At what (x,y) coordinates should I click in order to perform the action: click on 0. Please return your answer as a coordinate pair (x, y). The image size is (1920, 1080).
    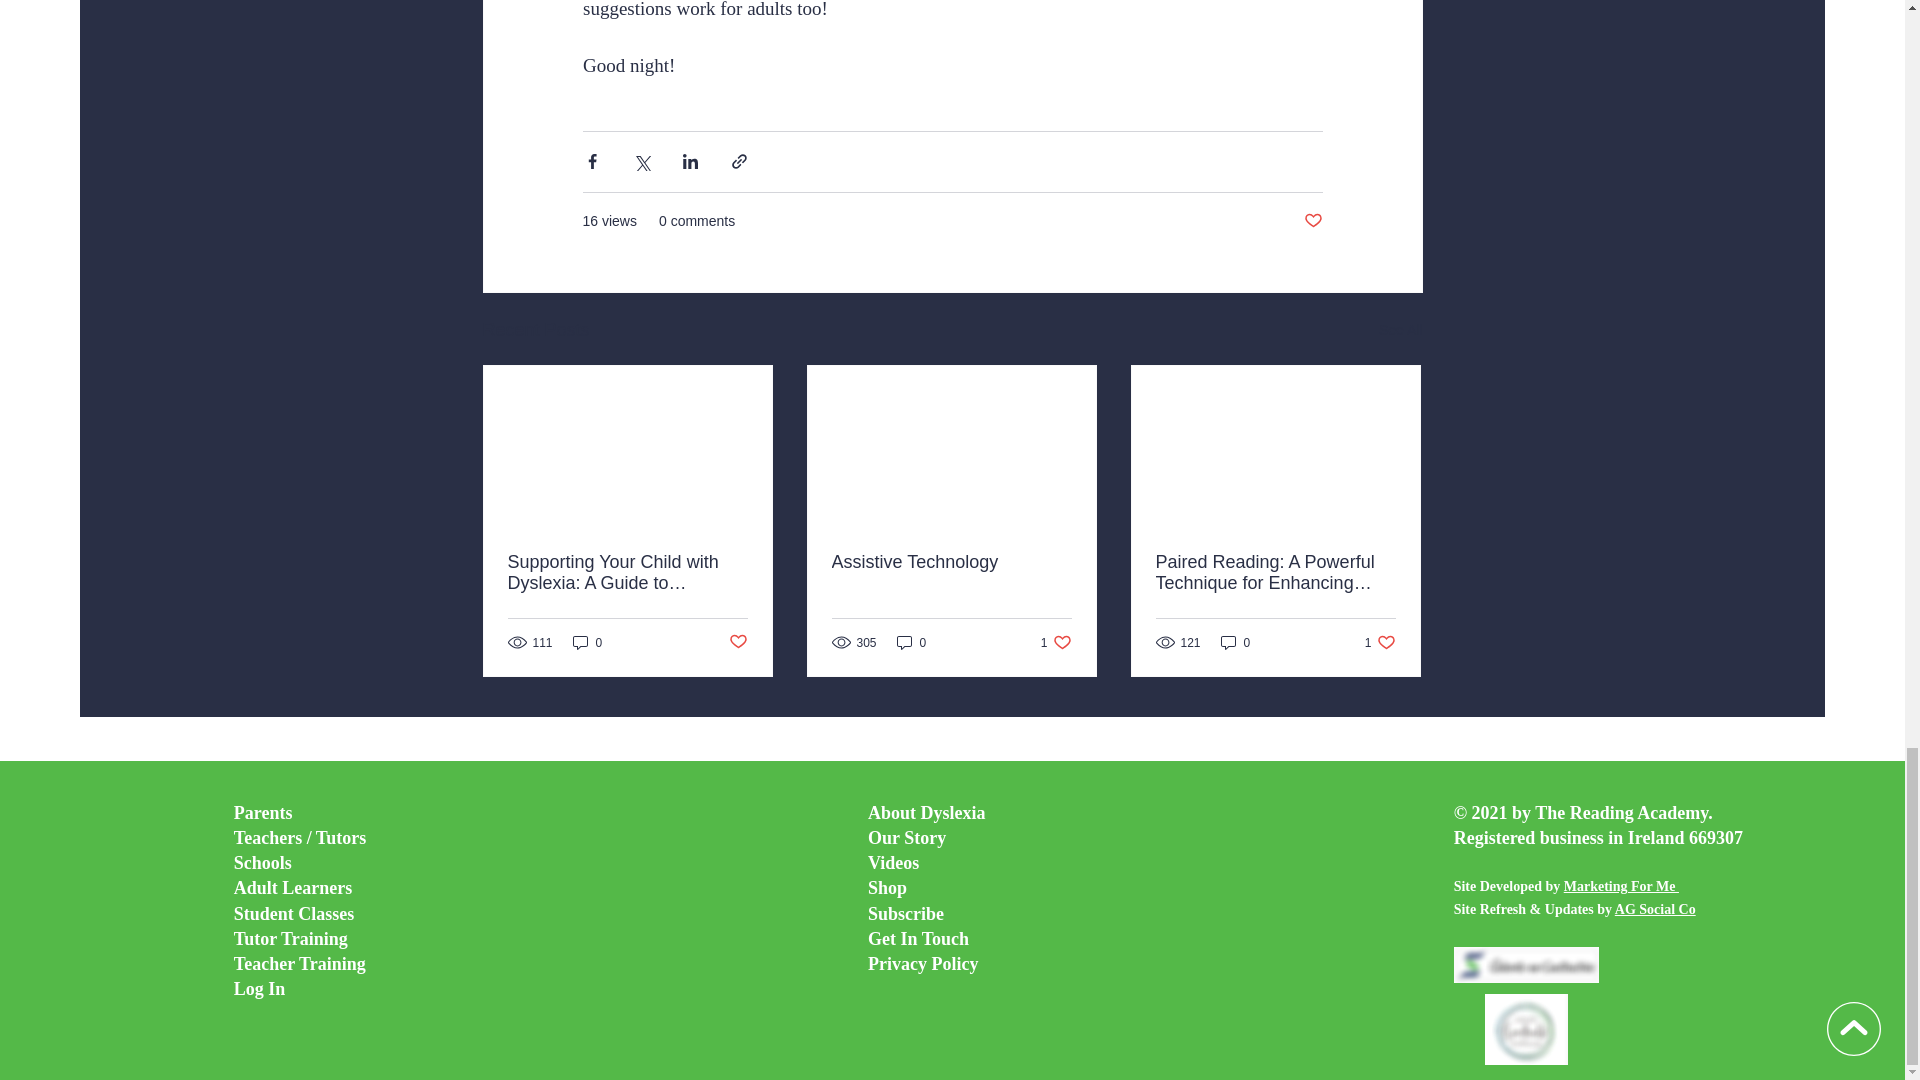
    Looking at the image, I should click on (736, 642).